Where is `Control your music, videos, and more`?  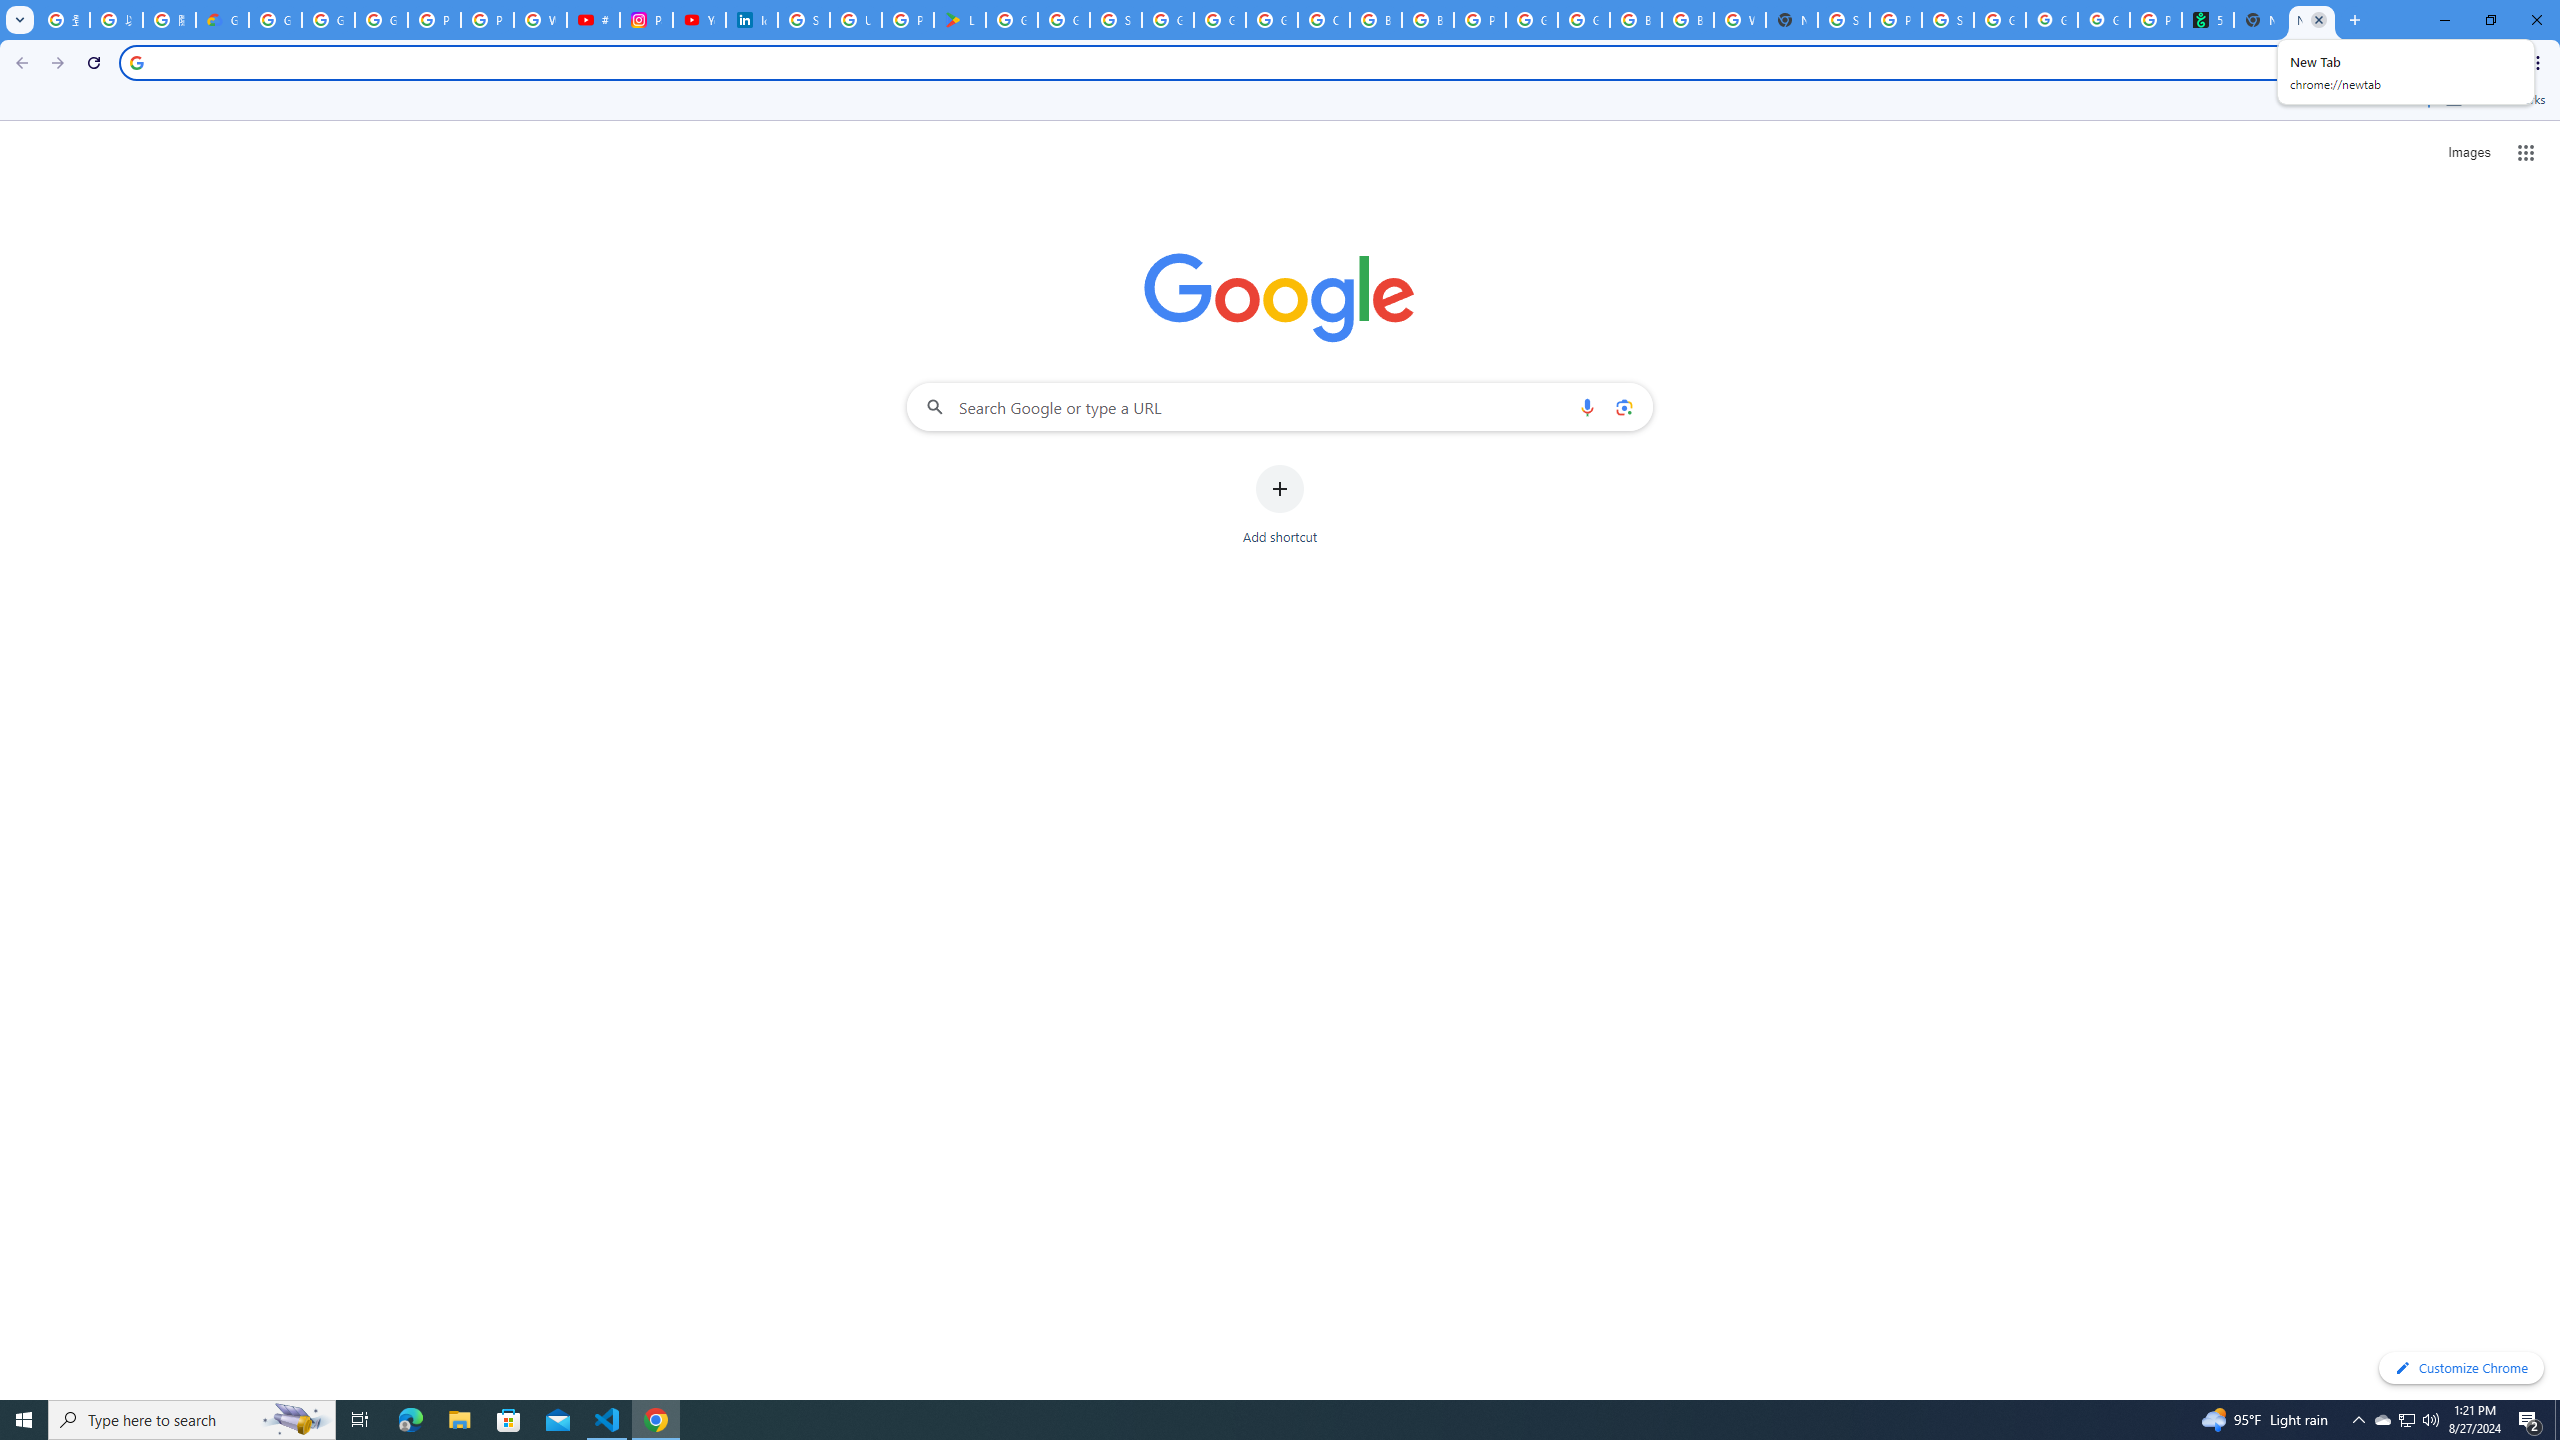
Control your music, videos, and more is located at coordinates (2466, 63).